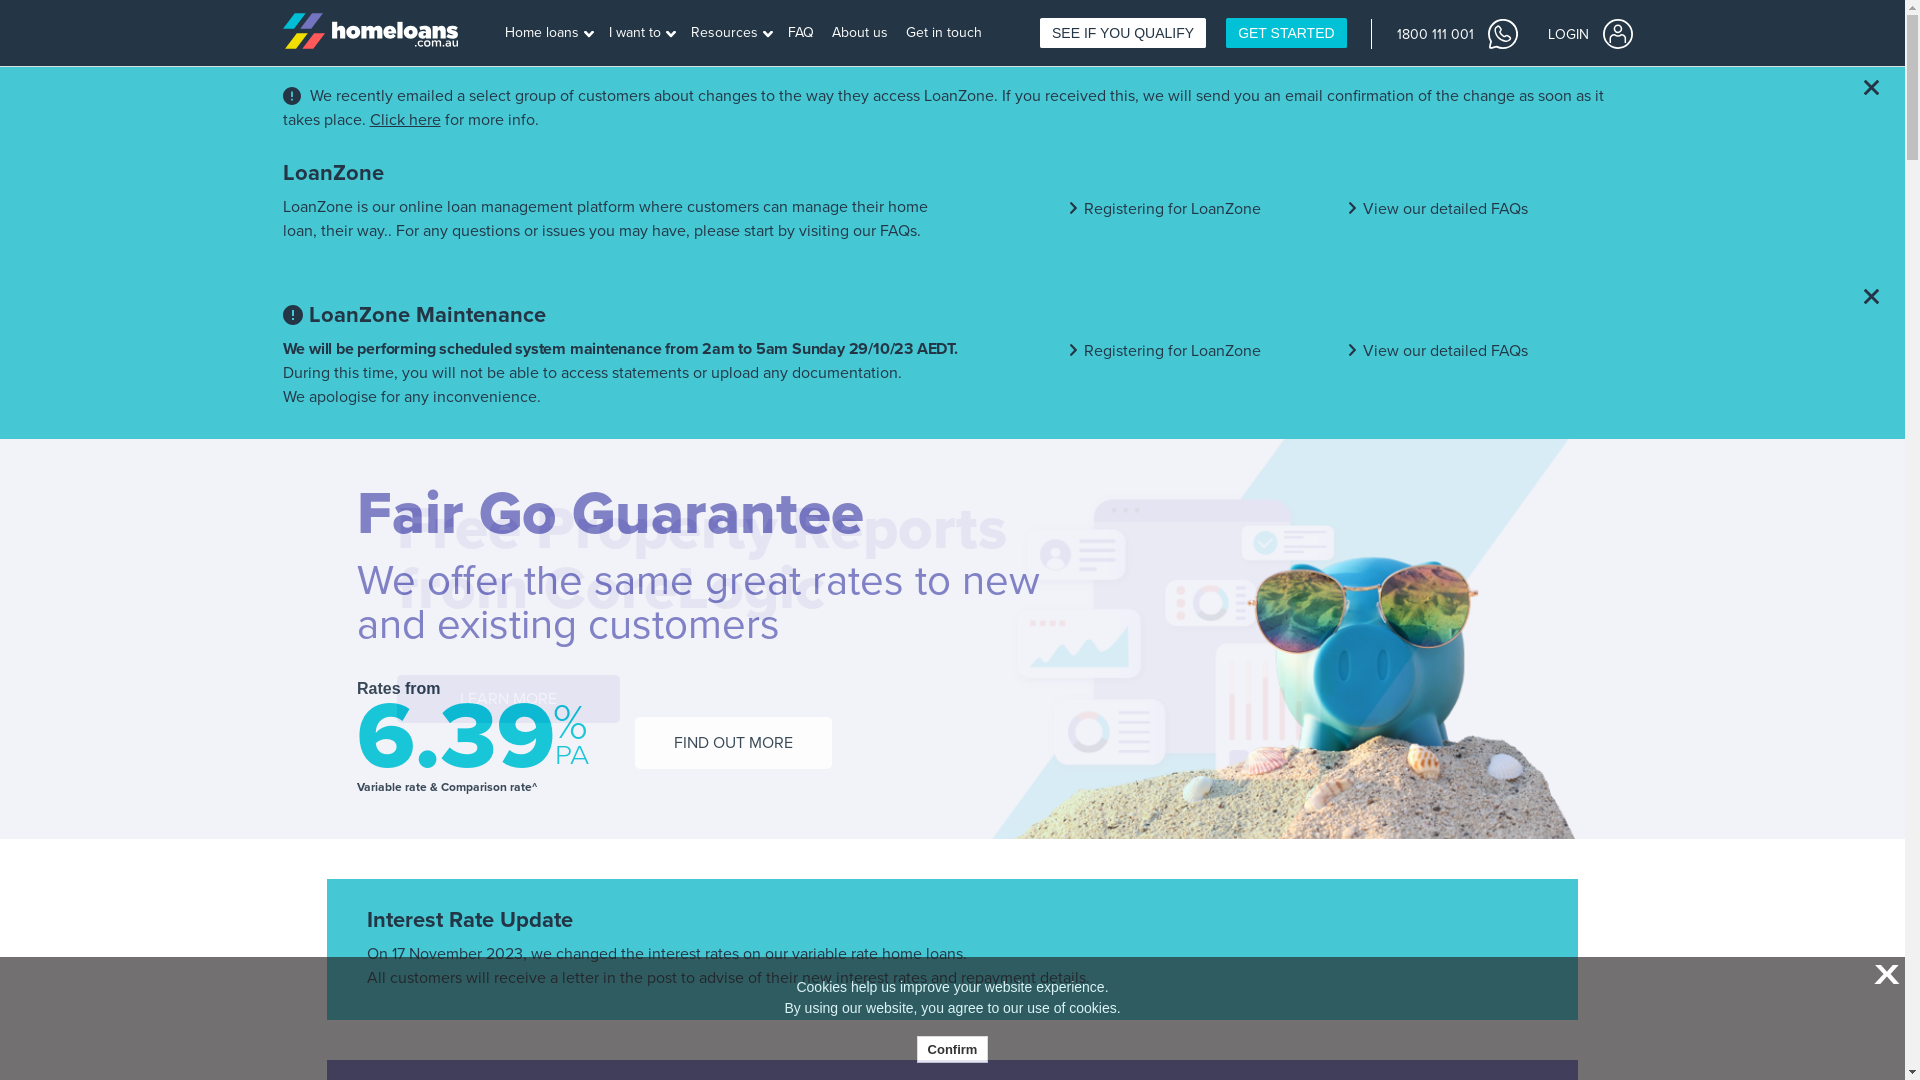  I want to click on View our detailed FAQs, so click(1446, 351).